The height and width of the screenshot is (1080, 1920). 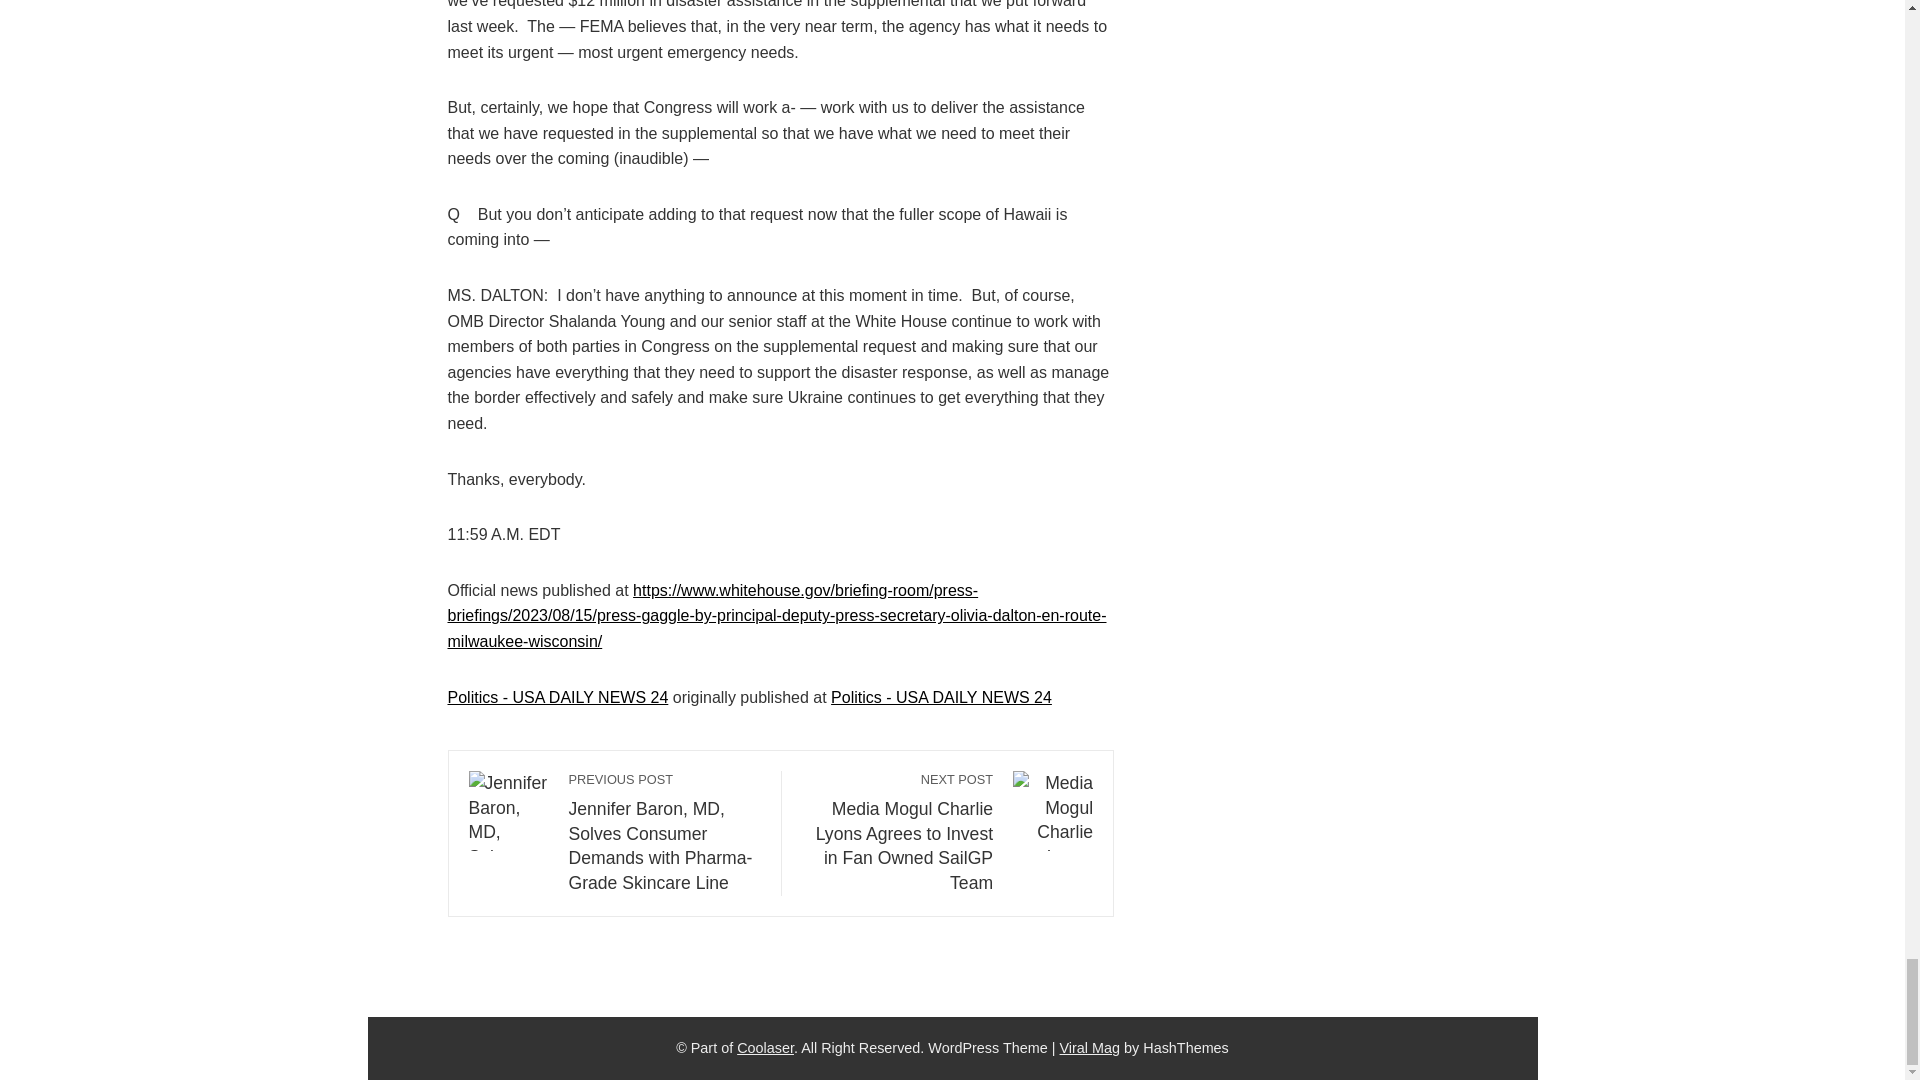 What do you see at coordinates (942, 698) in the screenshot?
I see `Politics - USA DAILY NEWS 24` at bounding box center [942, 698].